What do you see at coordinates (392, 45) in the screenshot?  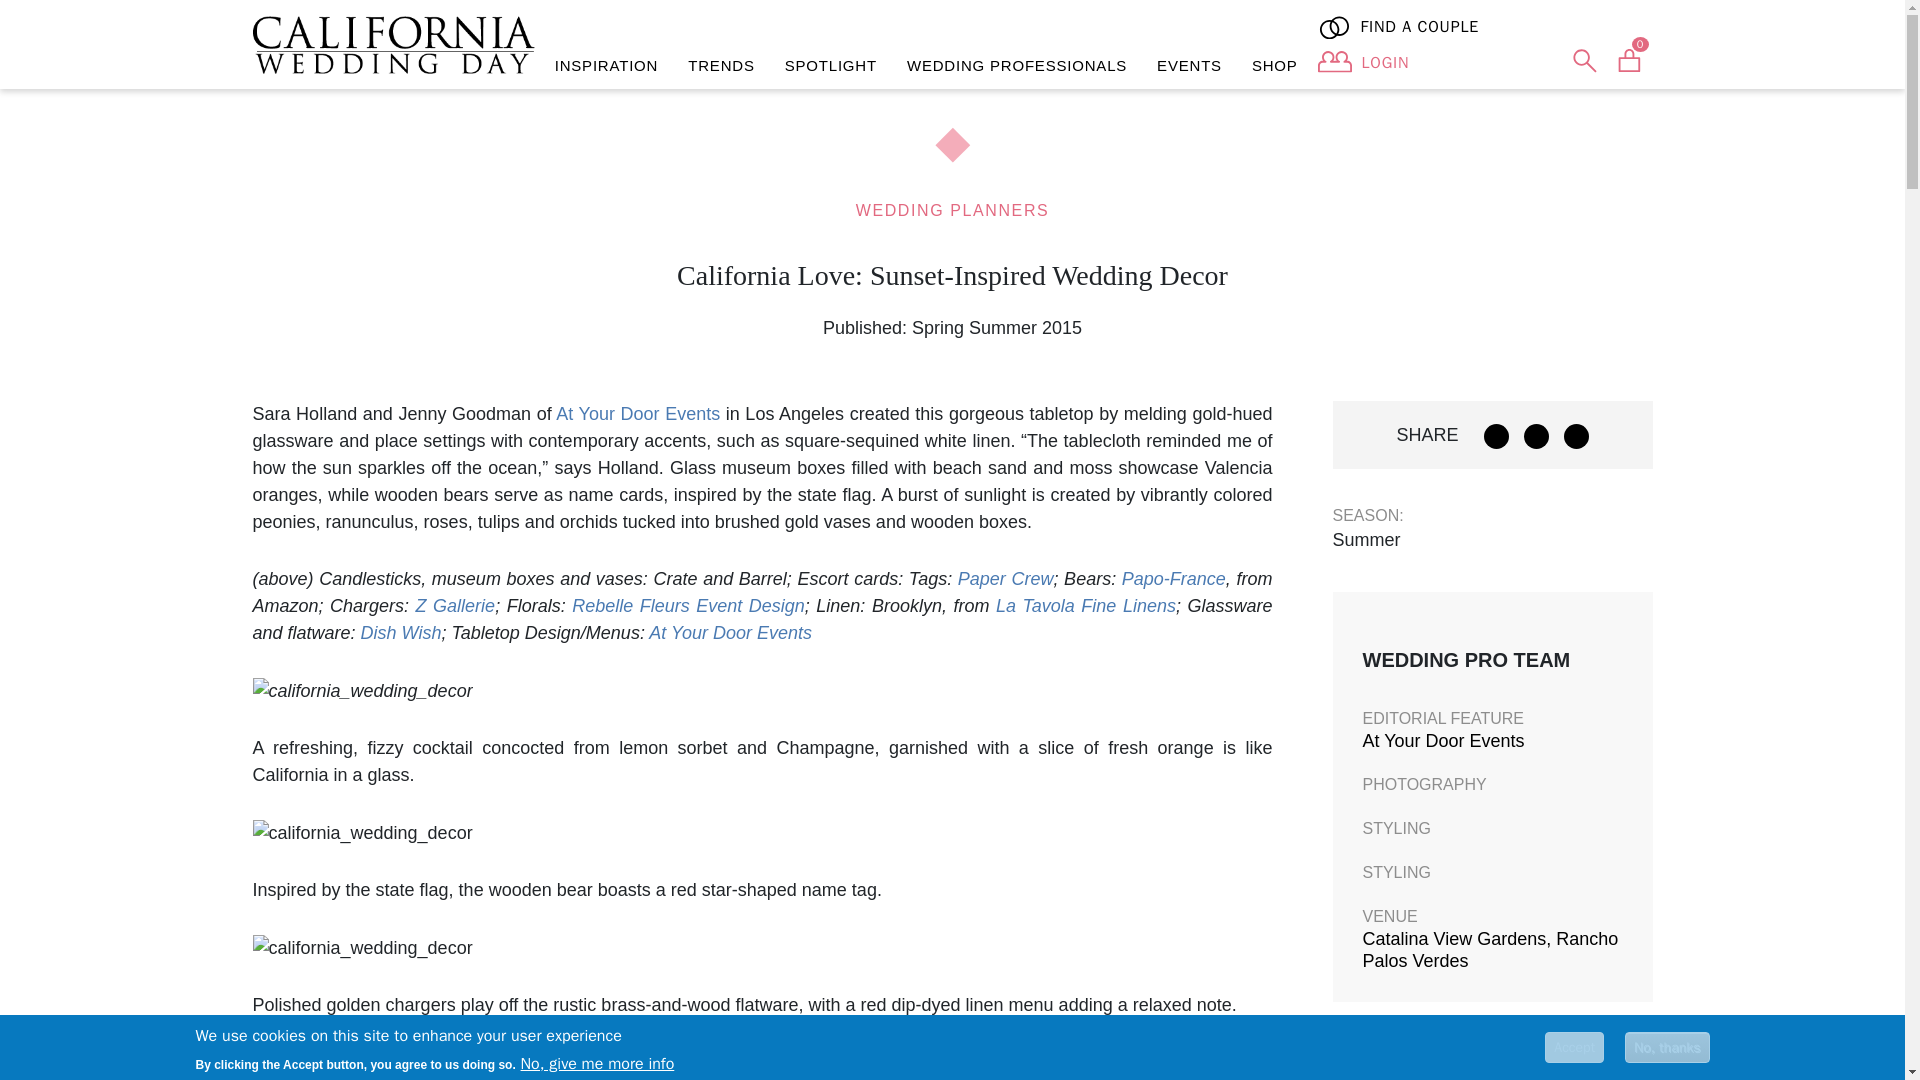 I see `Home` at bounding box center [392, 45].